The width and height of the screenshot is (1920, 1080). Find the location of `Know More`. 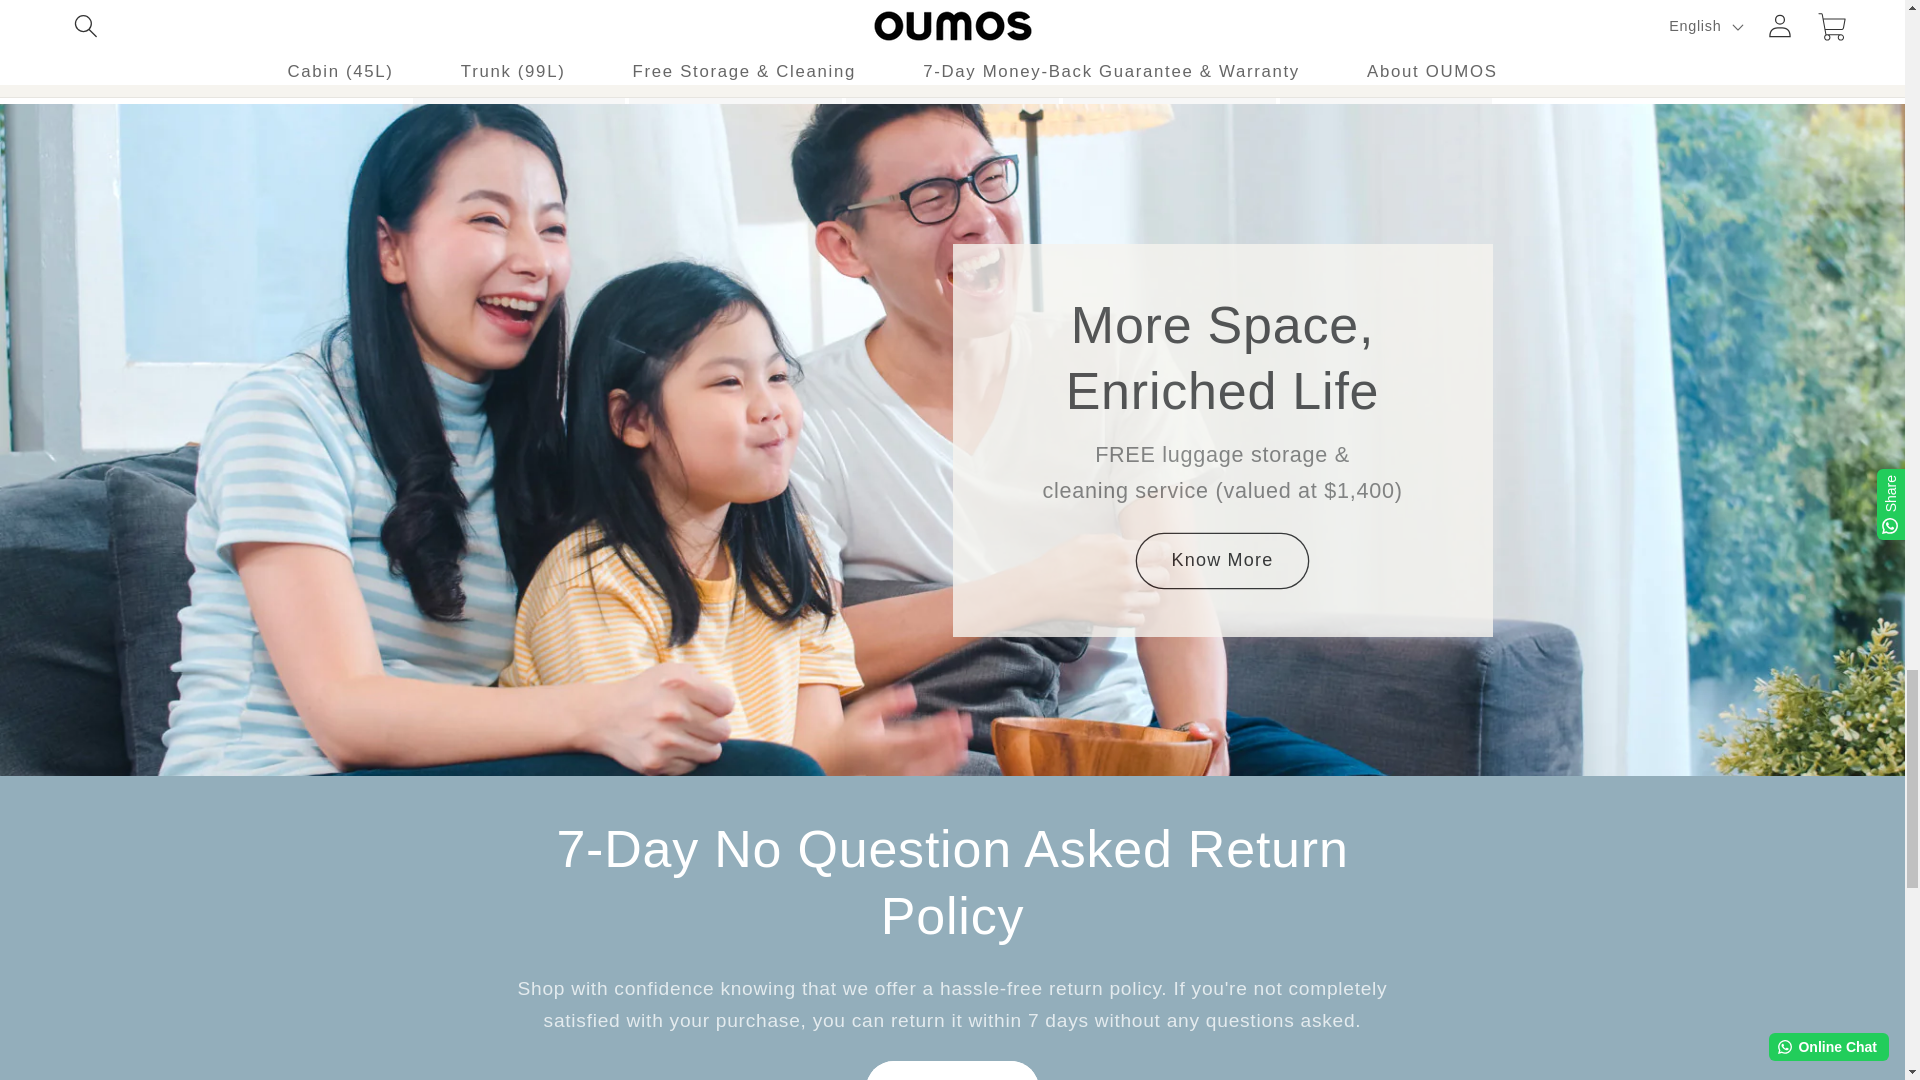

Know More is located at coordinates (1222, 560).